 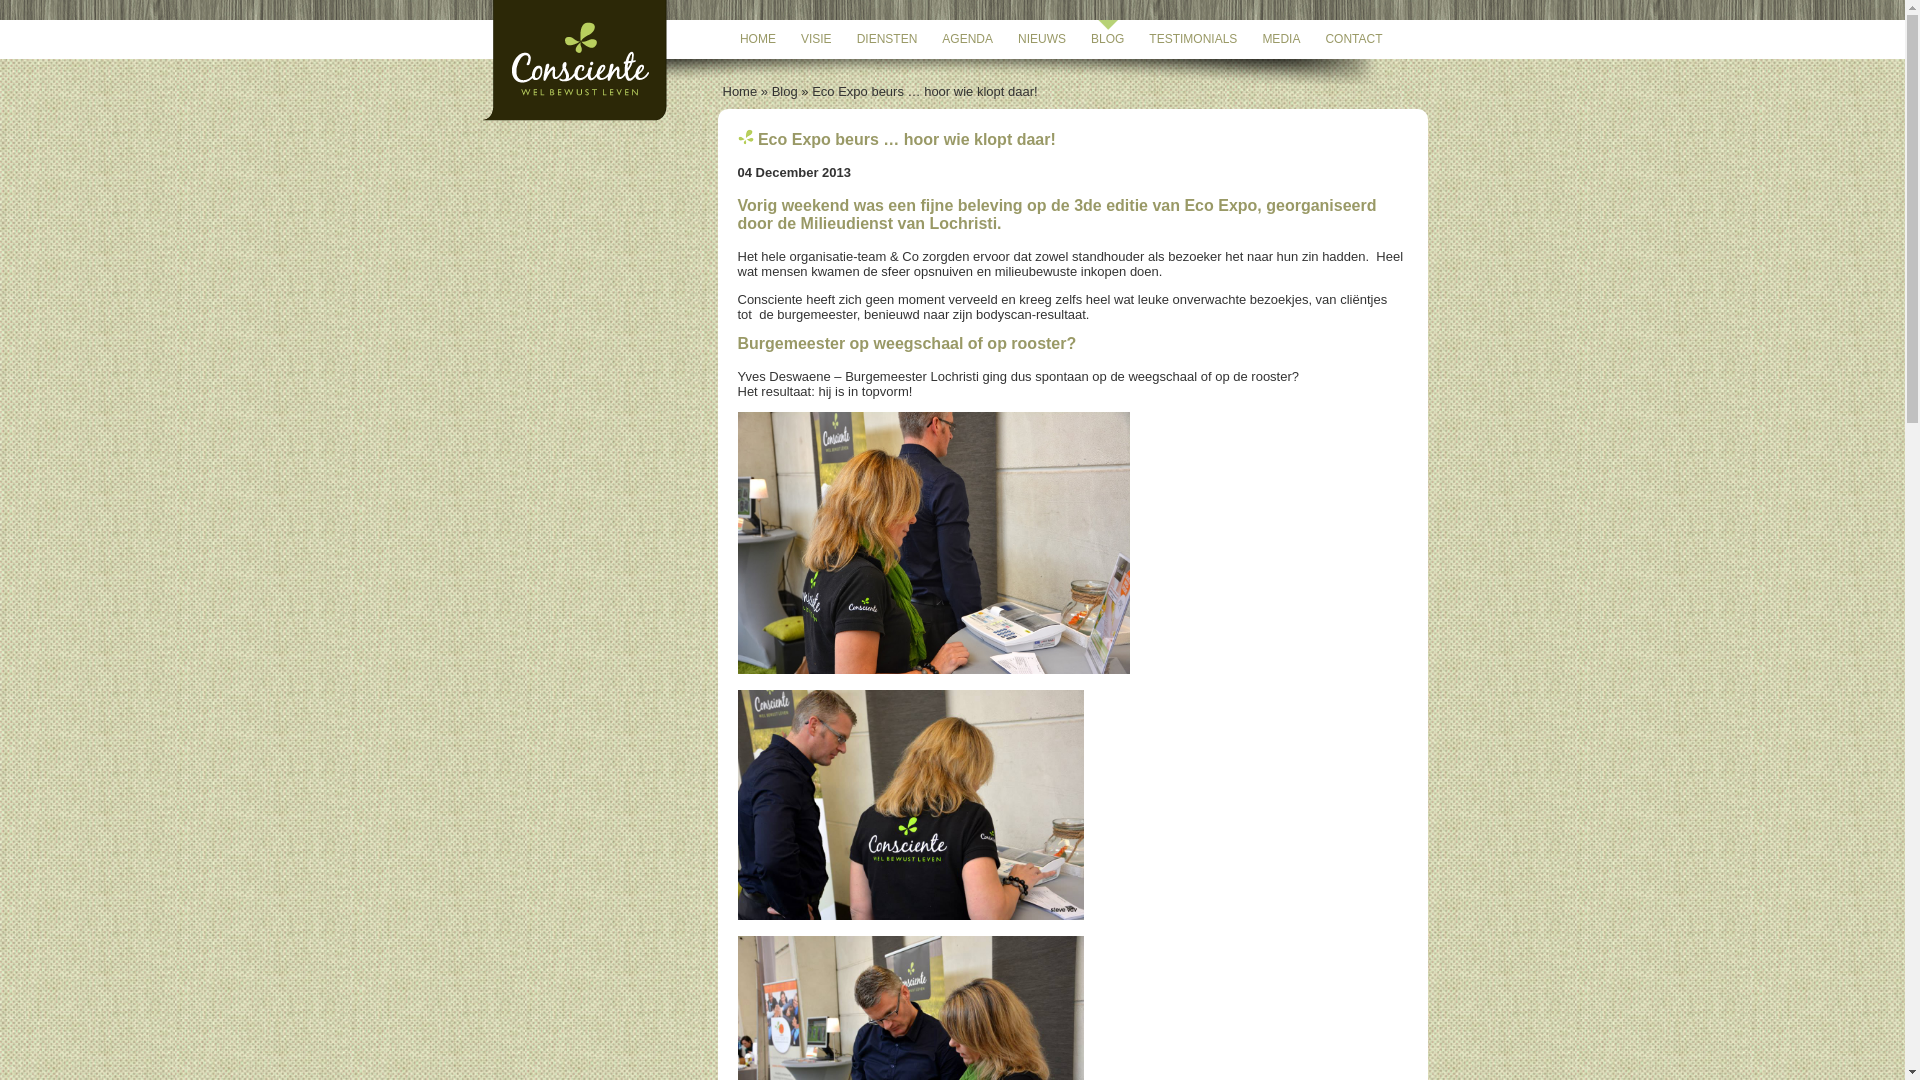 I want to click on VISIE, so click(x=816, y=40).